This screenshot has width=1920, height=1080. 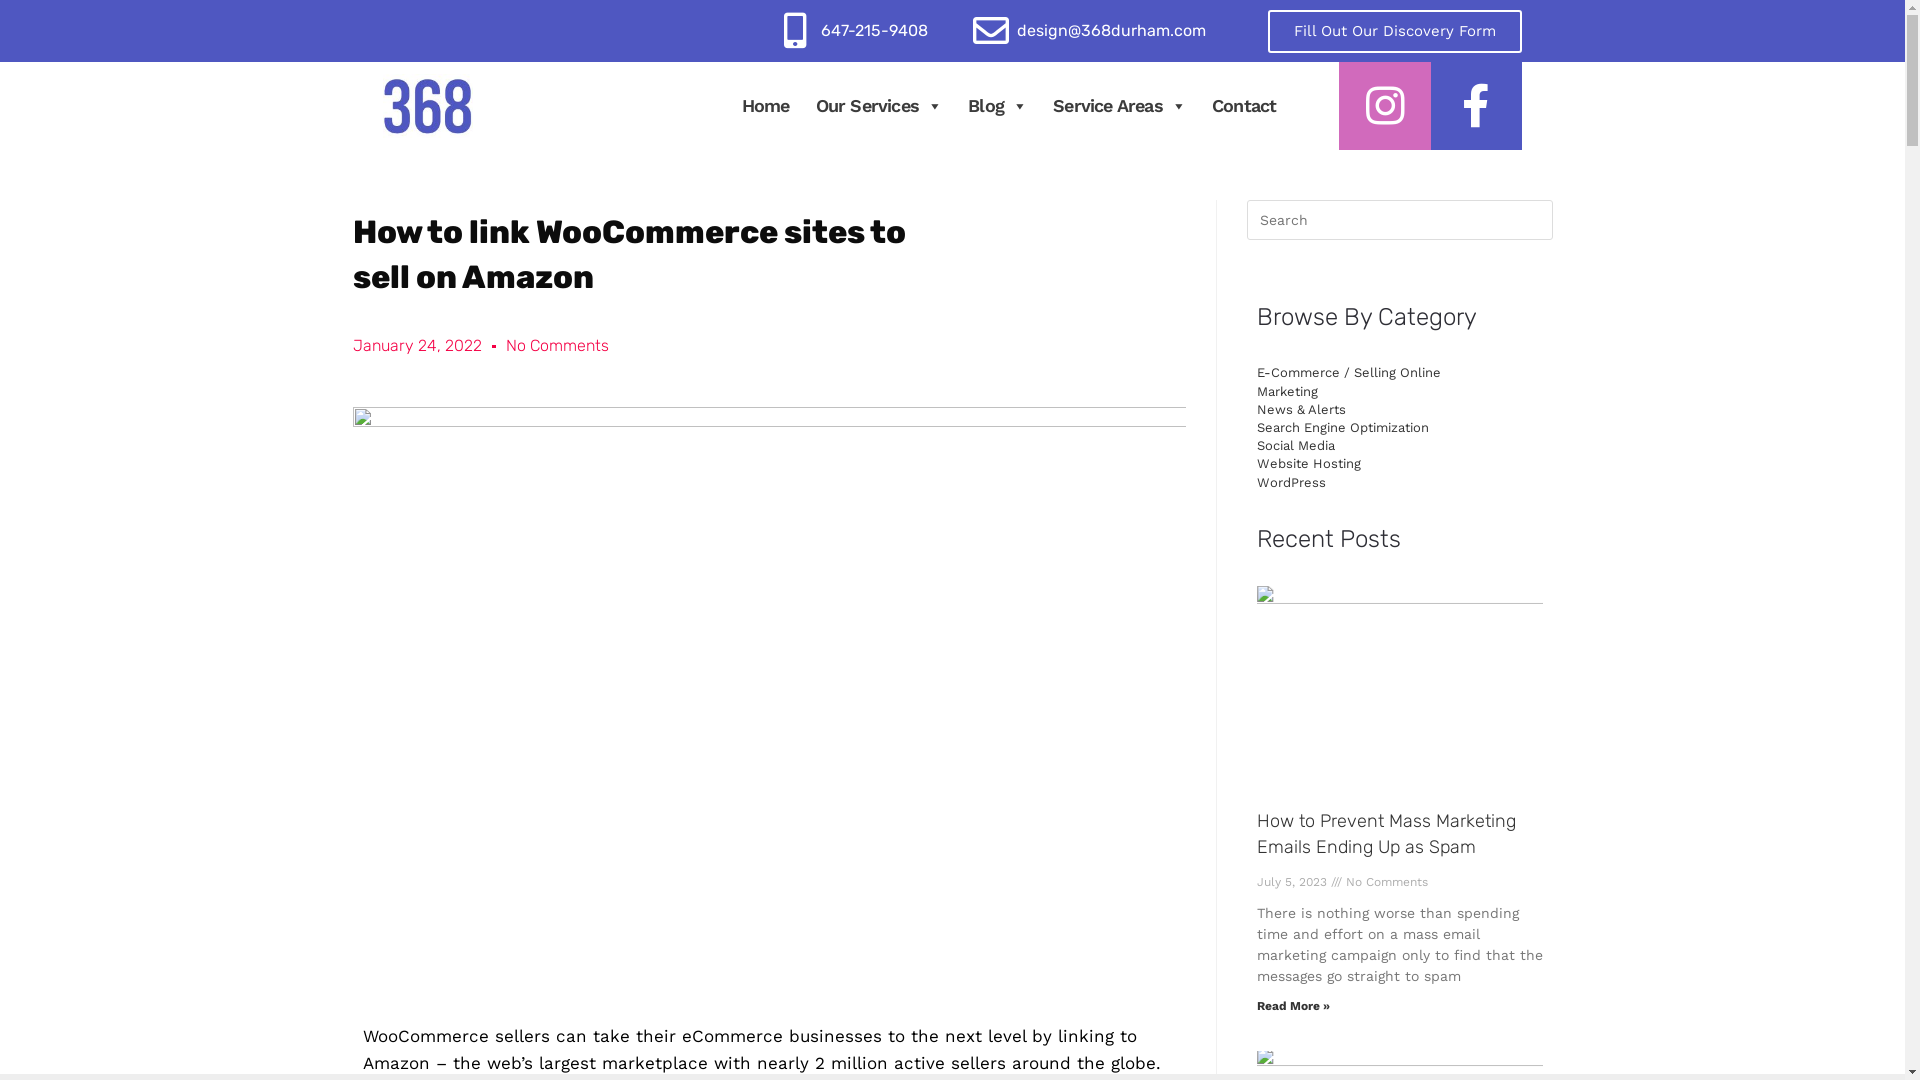 What do you see at coordinates (1395, 32) in the screenshot?
I see `Fill Out Our Discovery Form` at bounding box center [1395, 32].